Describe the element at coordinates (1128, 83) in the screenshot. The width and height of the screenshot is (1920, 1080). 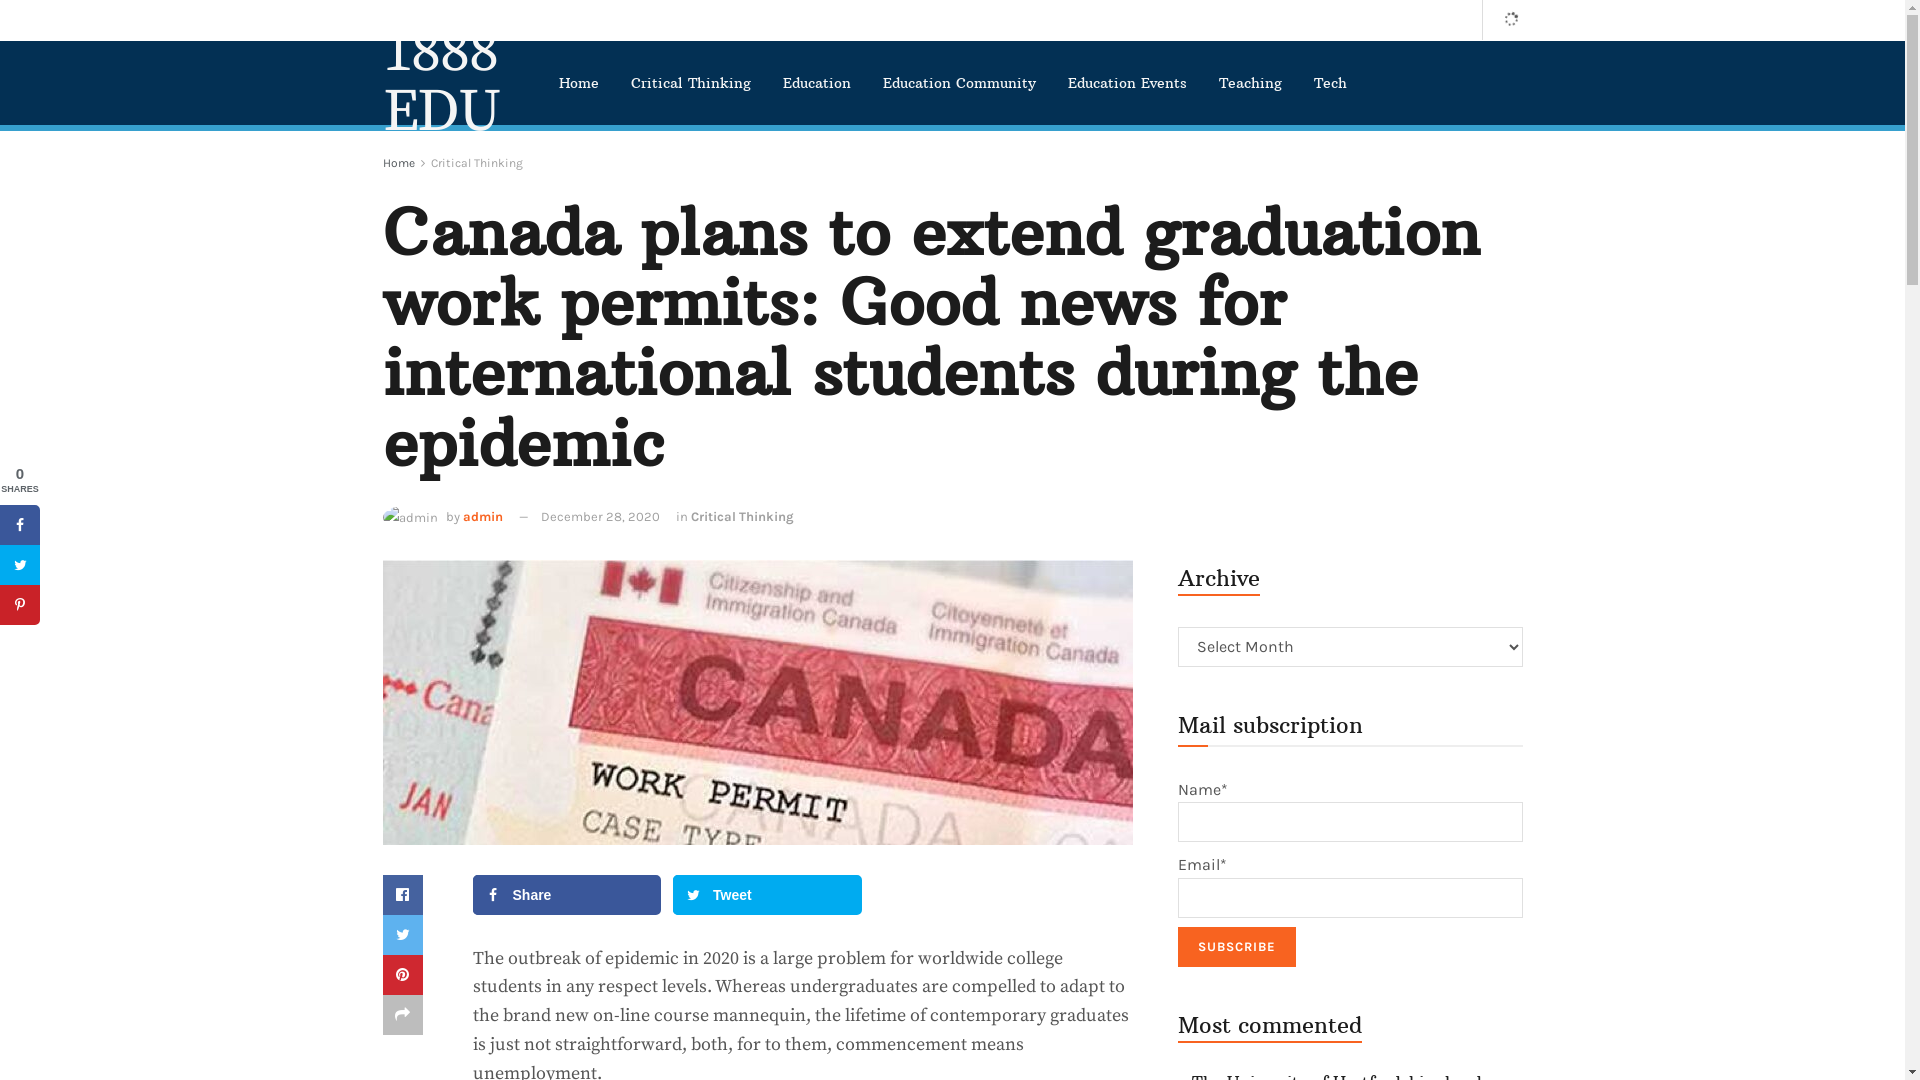
I see `Education Events` at that location.